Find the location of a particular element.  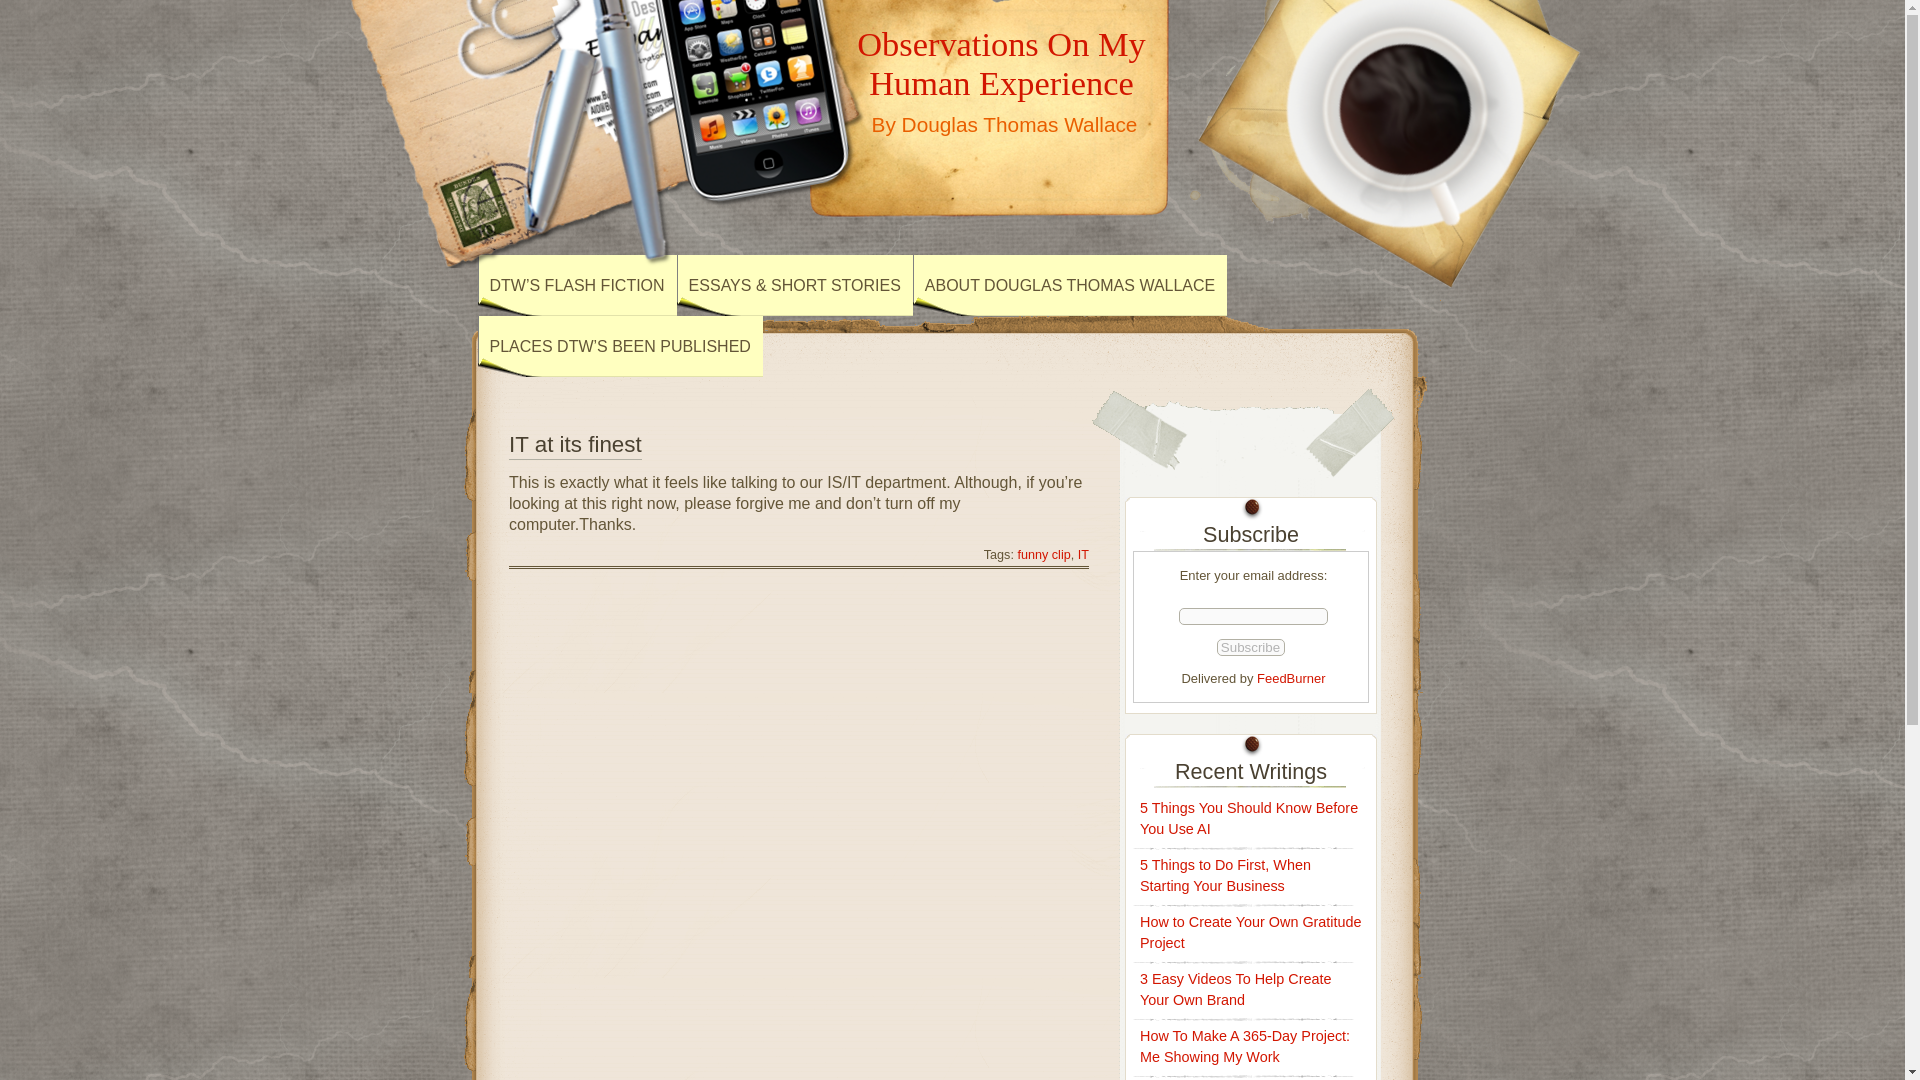

FeedBurner is located at coordinates (1290, 678).